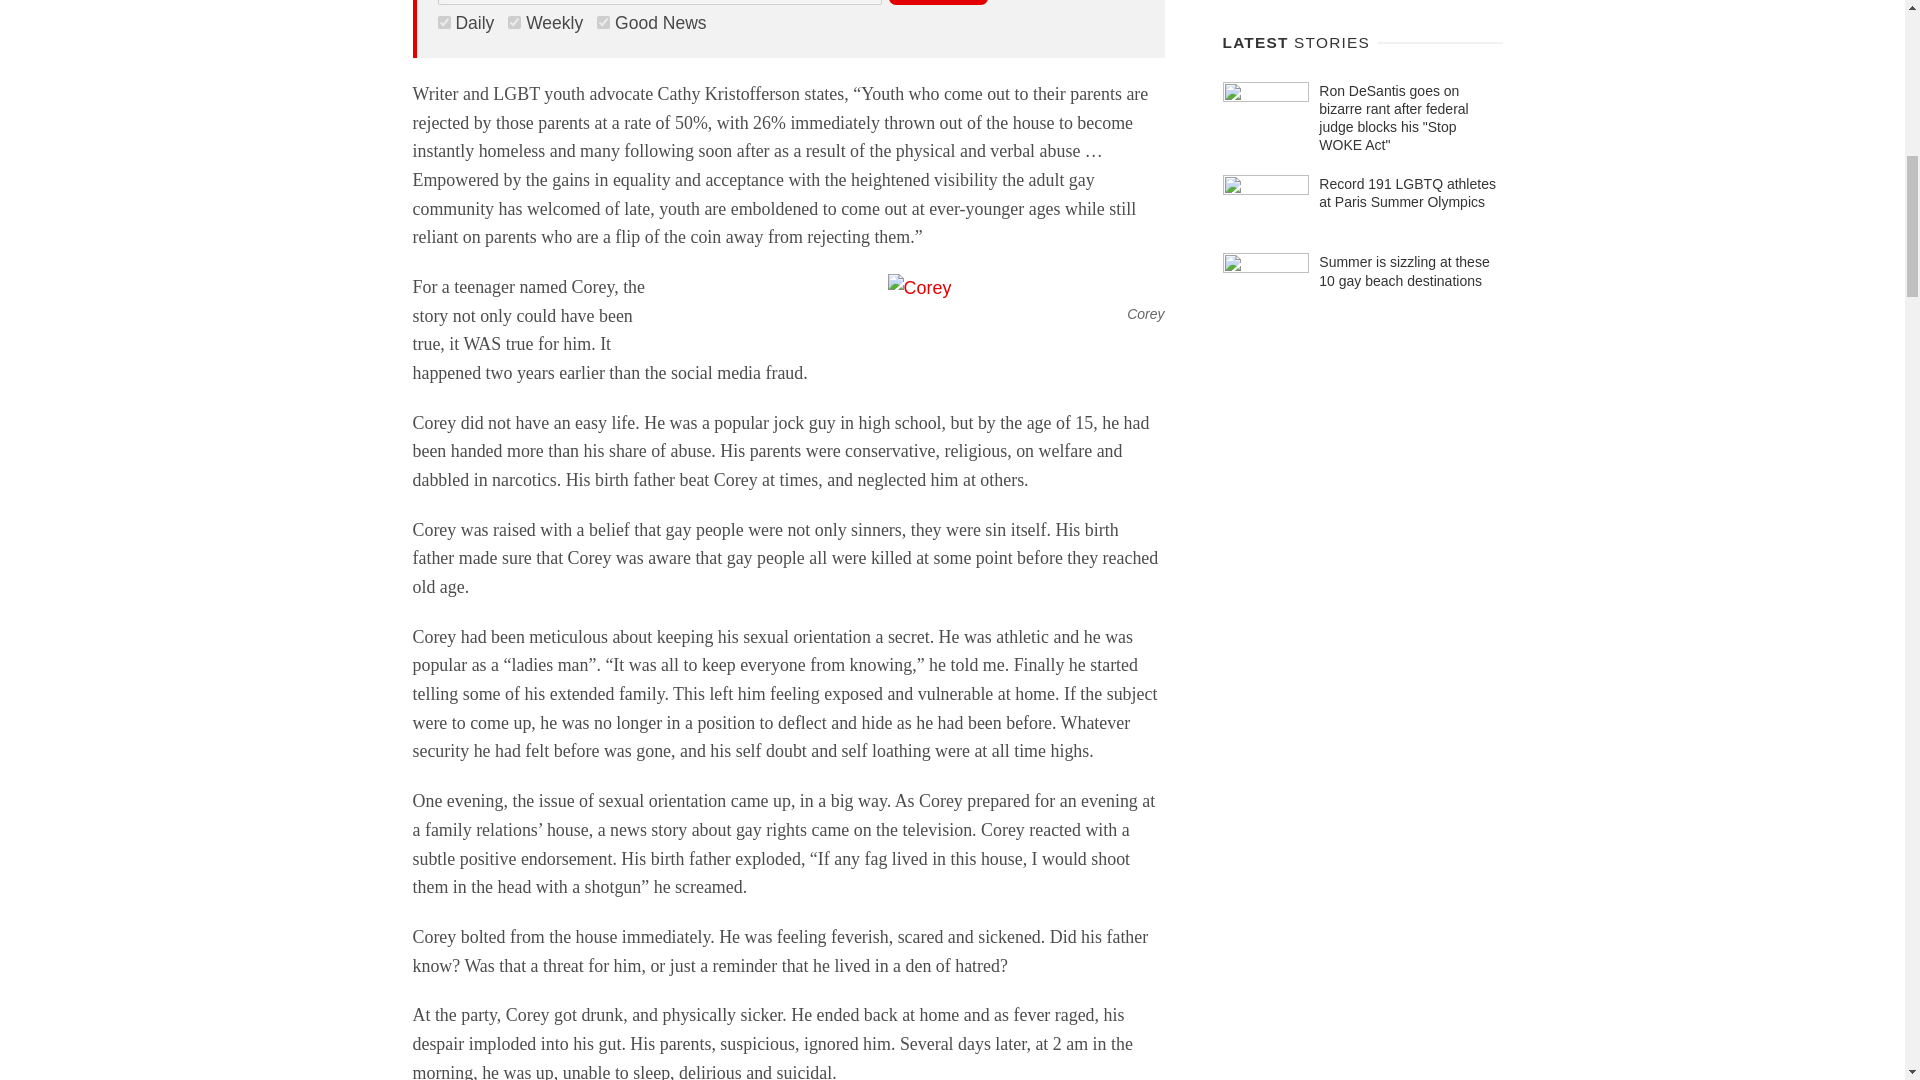 The width and height of the screenshot is (1920, 1080). I want to click on Sign Up, so click(937, 2).